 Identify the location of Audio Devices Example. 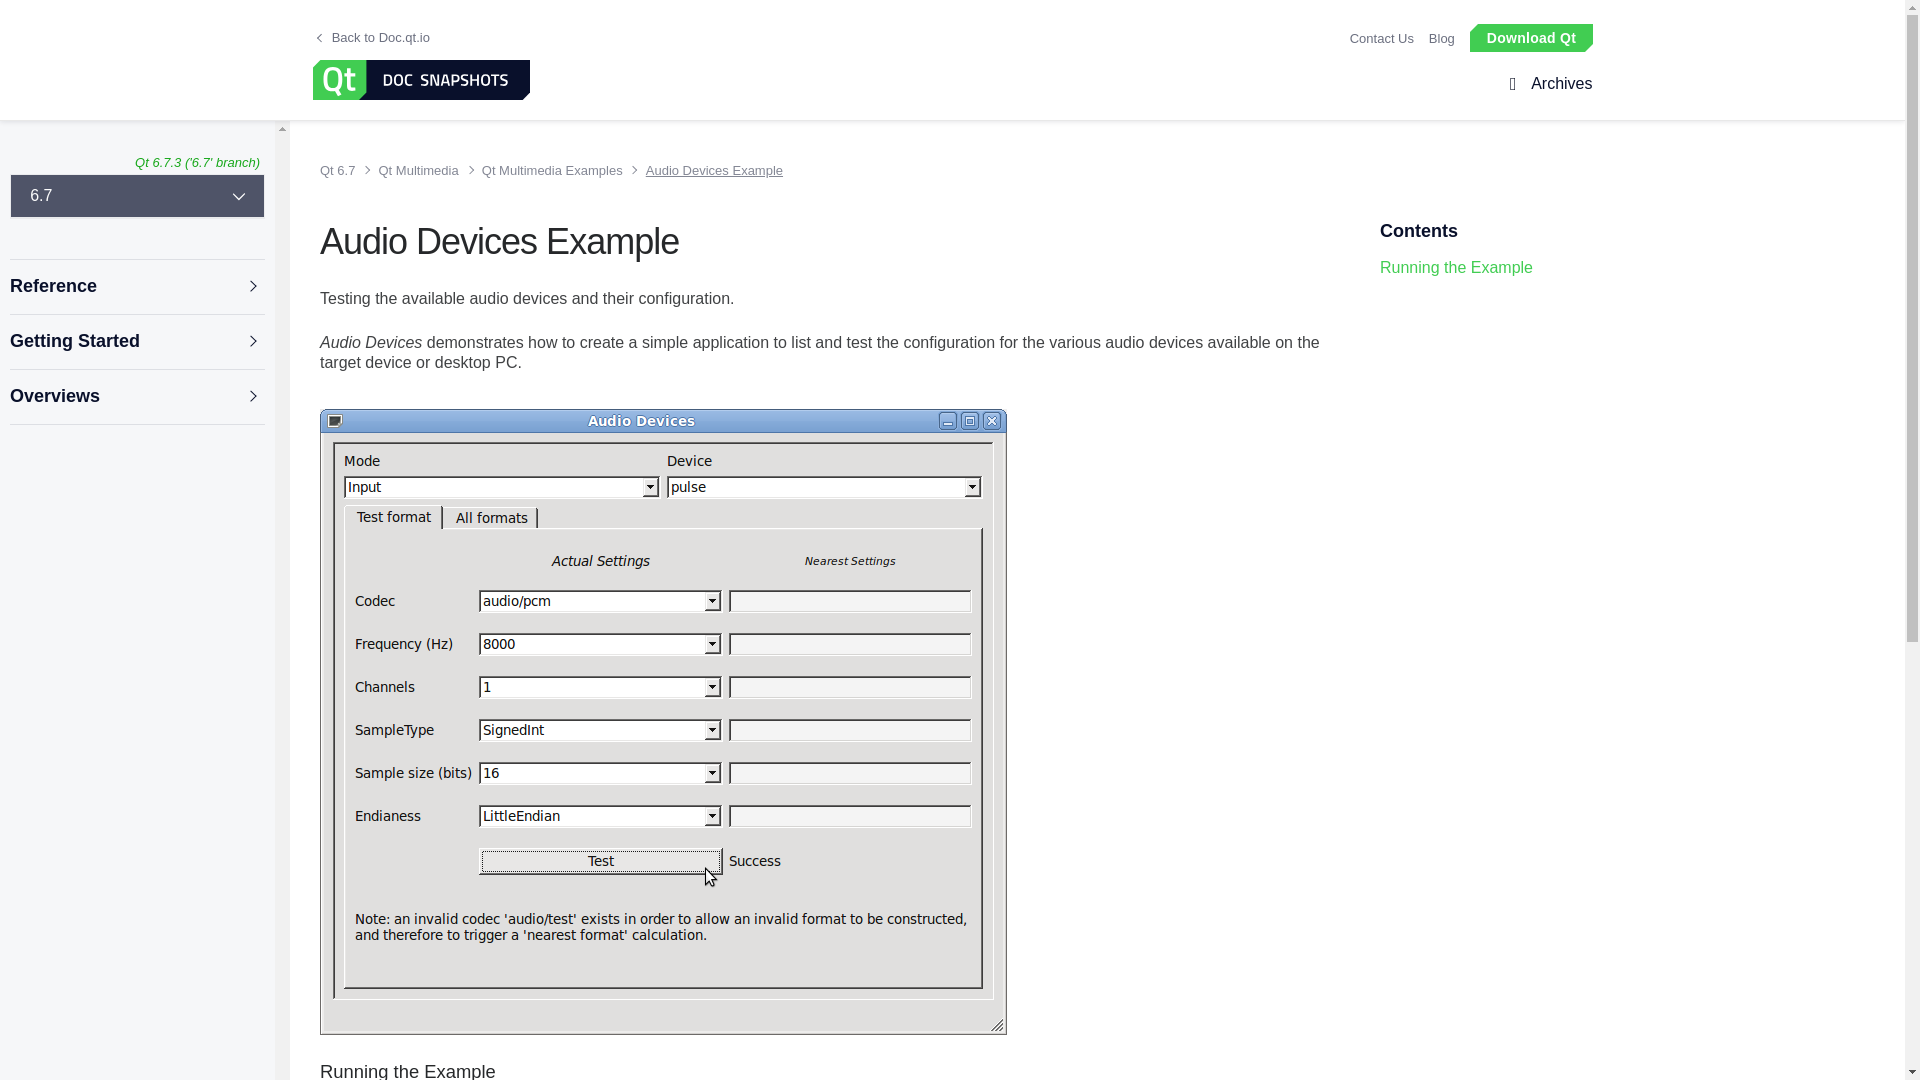
(706, 170).